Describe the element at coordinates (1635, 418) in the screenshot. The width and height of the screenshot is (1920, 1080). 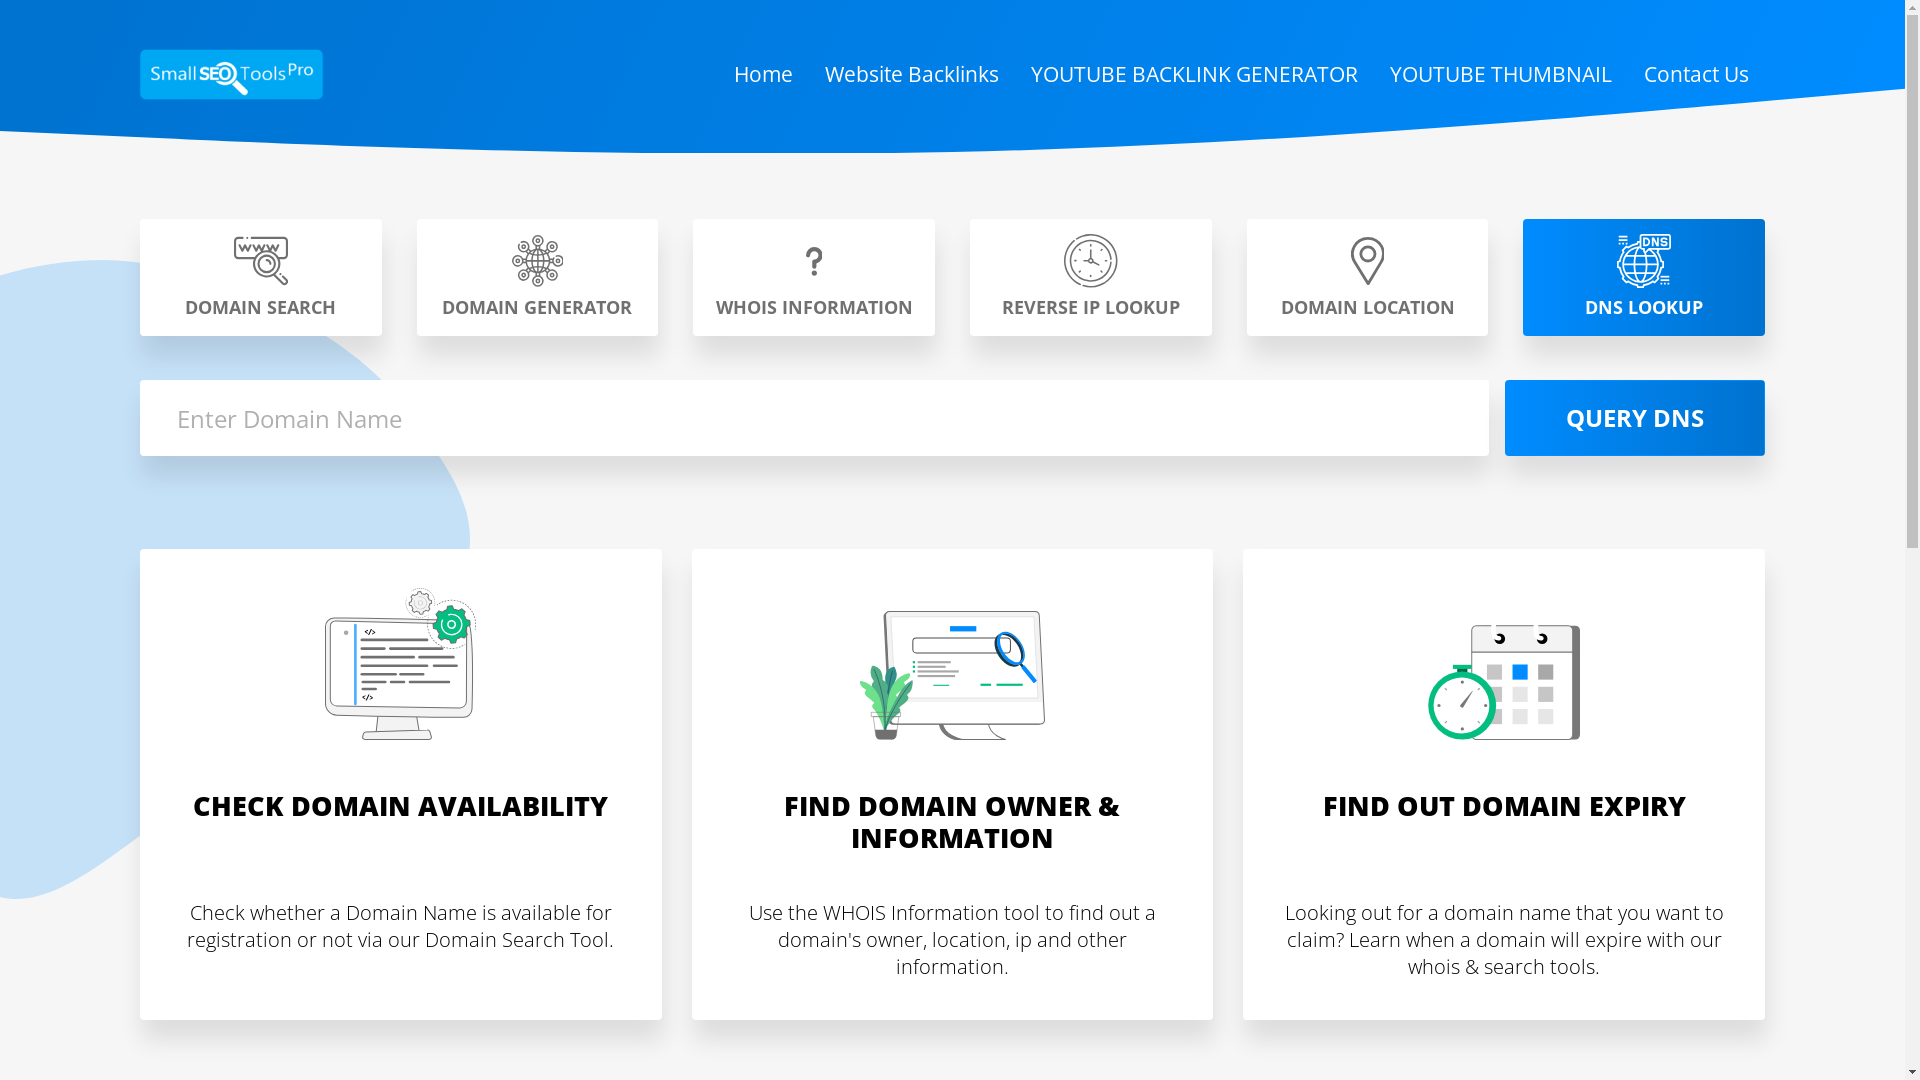
I see `QUERY DNS` at that location.